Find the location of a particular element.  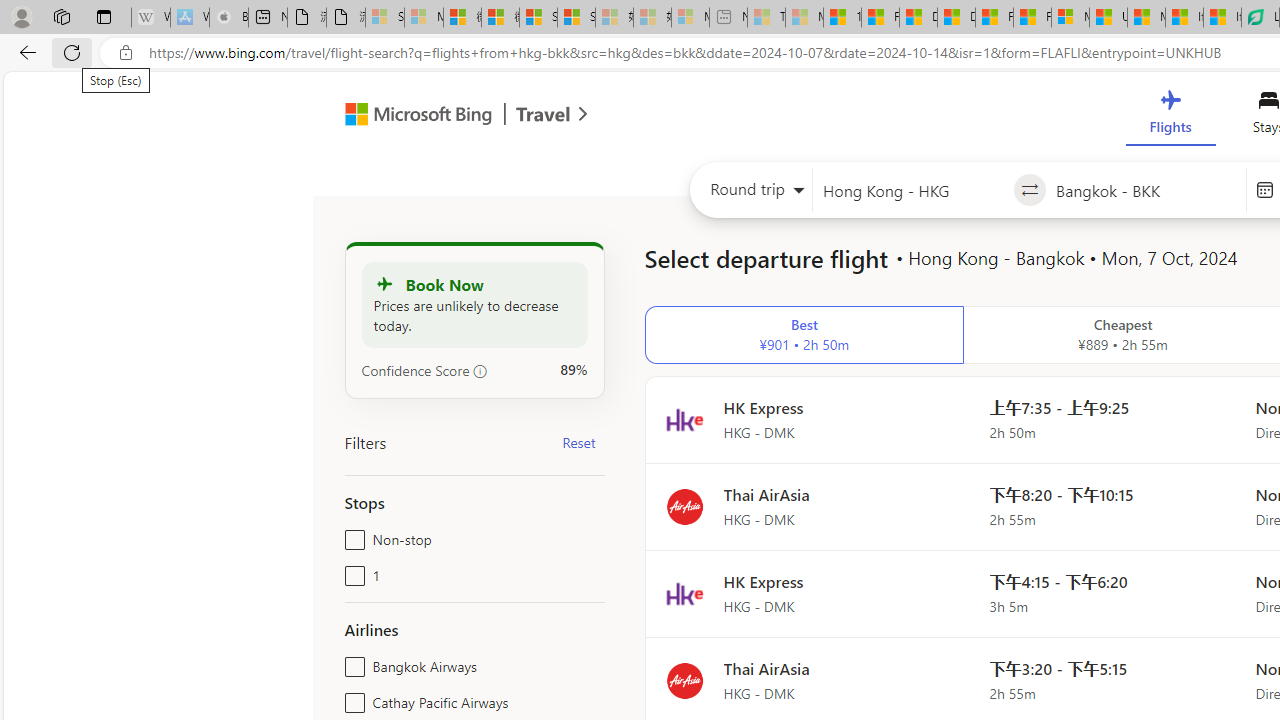

Swap source and destination is located at coordinates (1028, 190).